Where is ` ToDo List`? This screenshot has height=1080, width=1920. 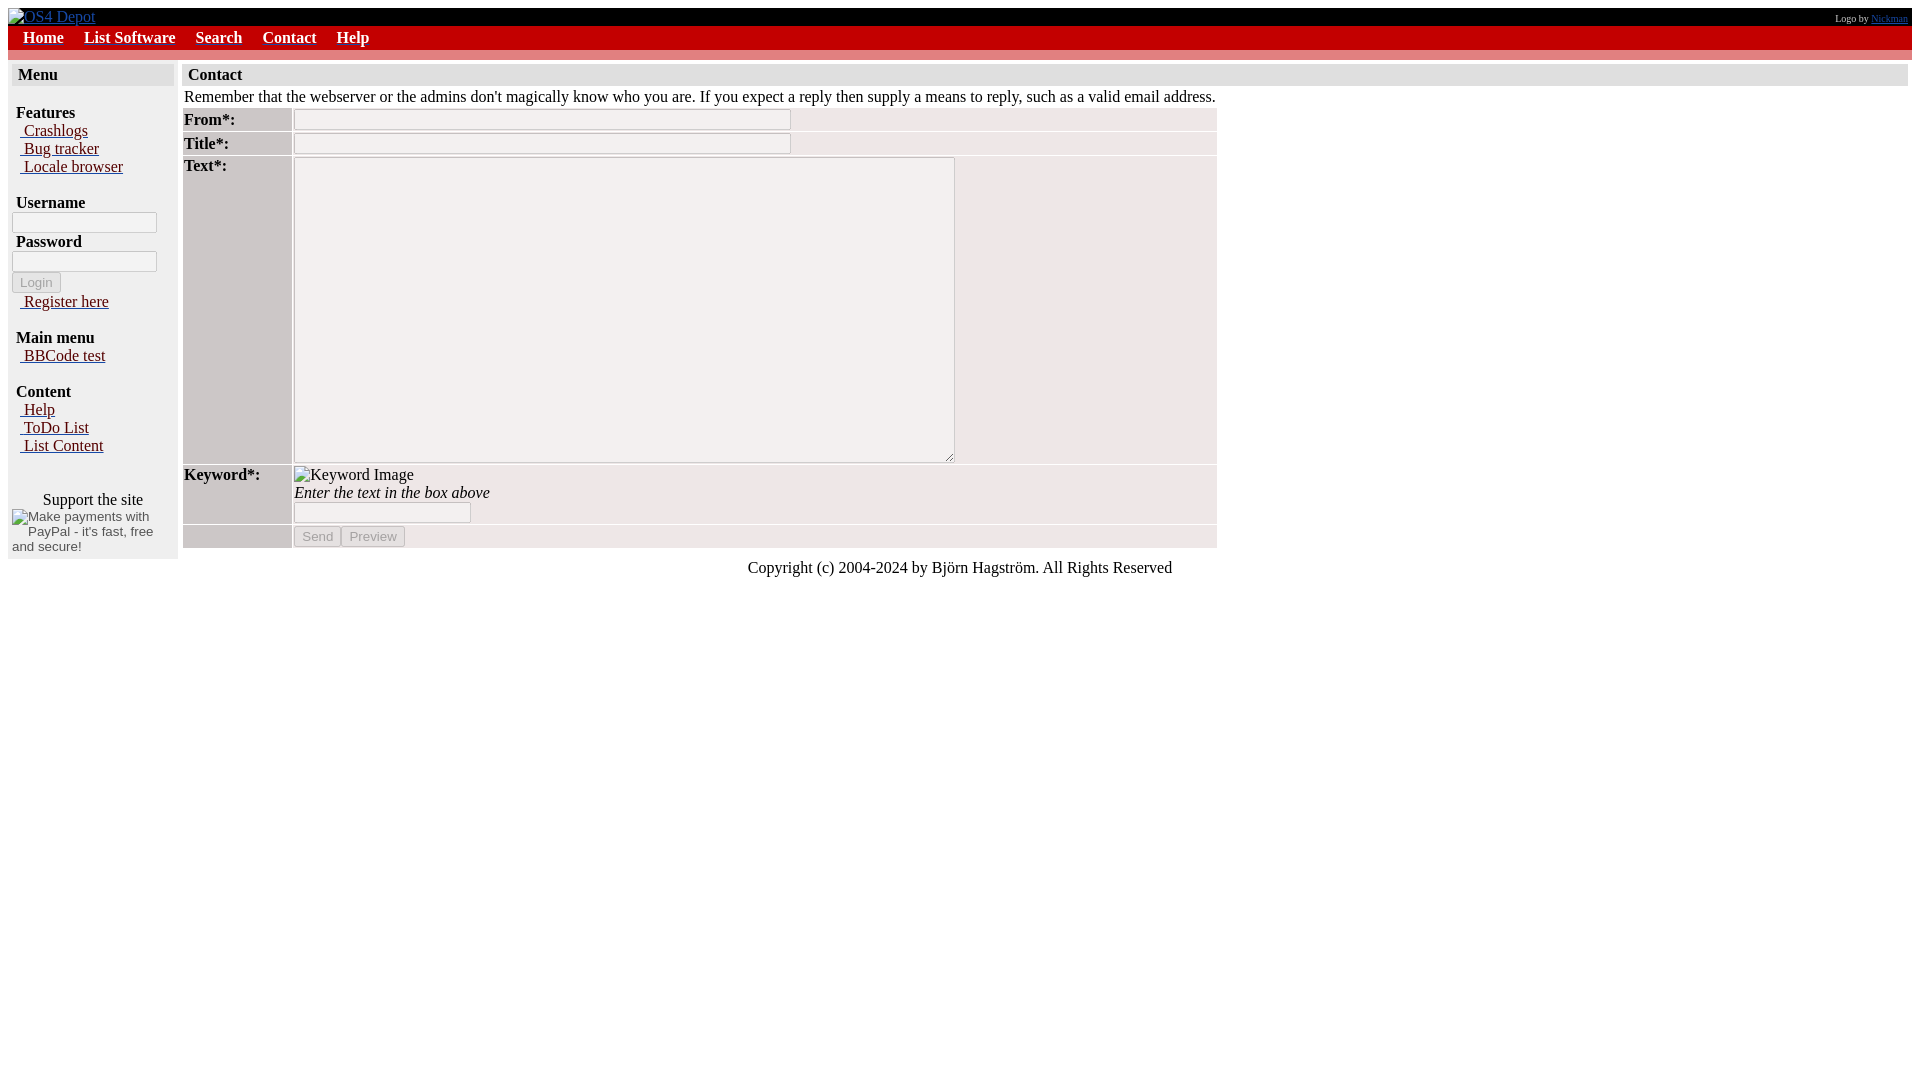
 ToDo List is located at coordinates (54, 428).